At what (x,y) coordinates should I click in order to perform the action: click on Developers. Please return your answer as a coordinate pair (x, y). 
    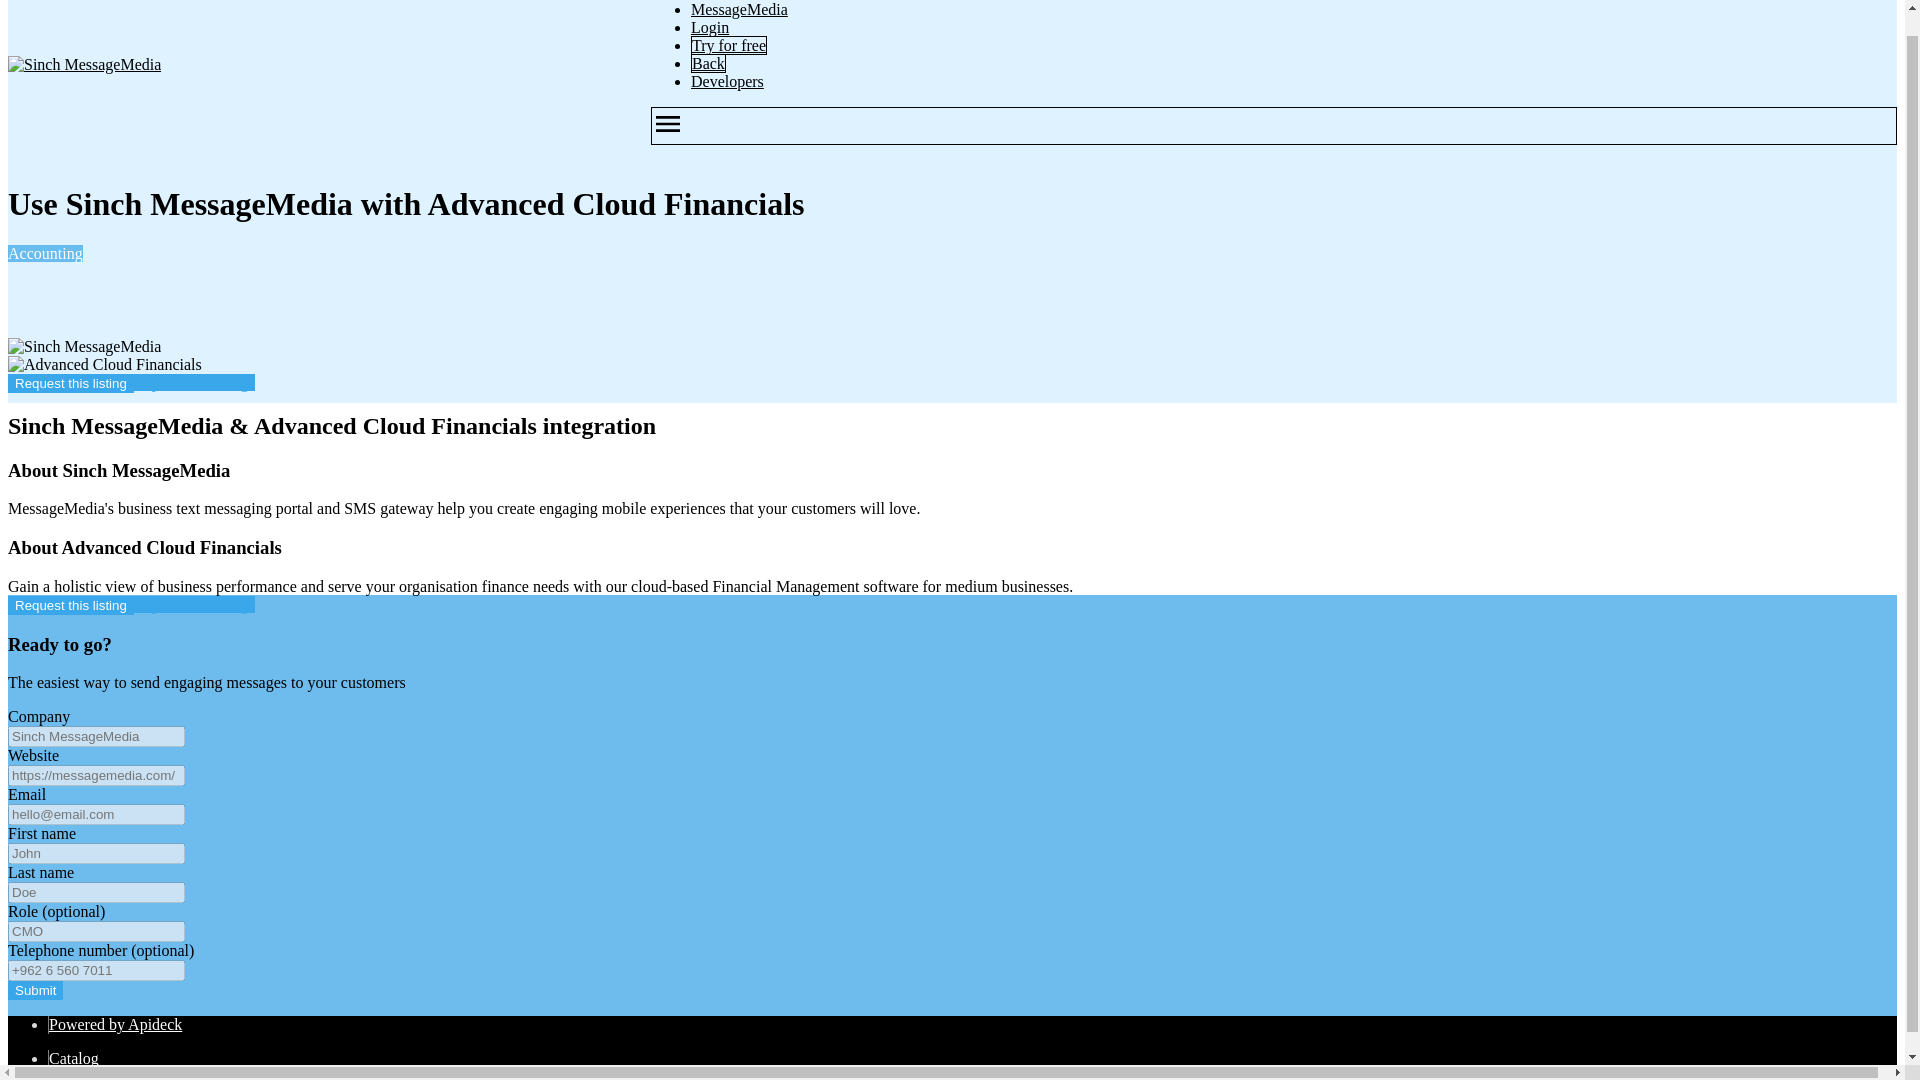
    Looking at the image, I should click on (728, 81).